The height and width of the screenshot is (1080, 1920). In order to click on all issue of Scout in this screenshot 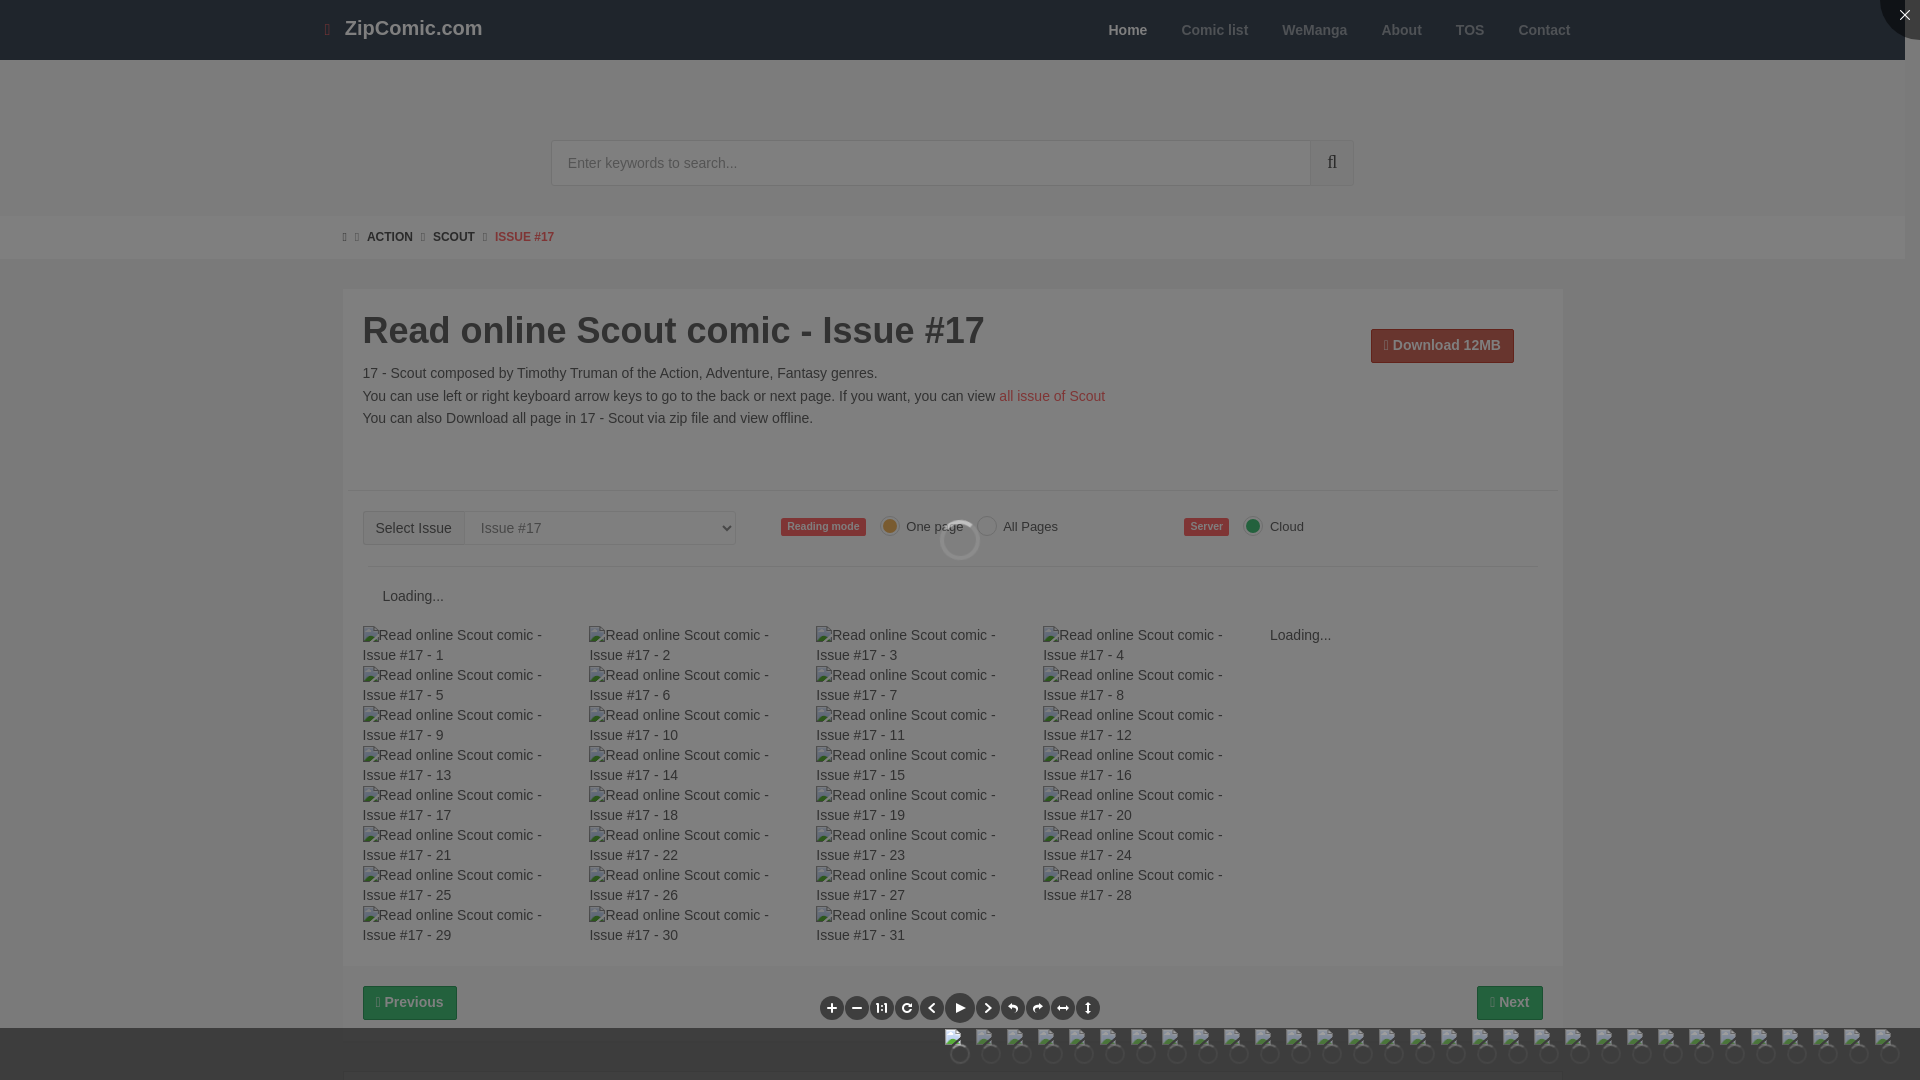, I will do `click(1052, 395)`.